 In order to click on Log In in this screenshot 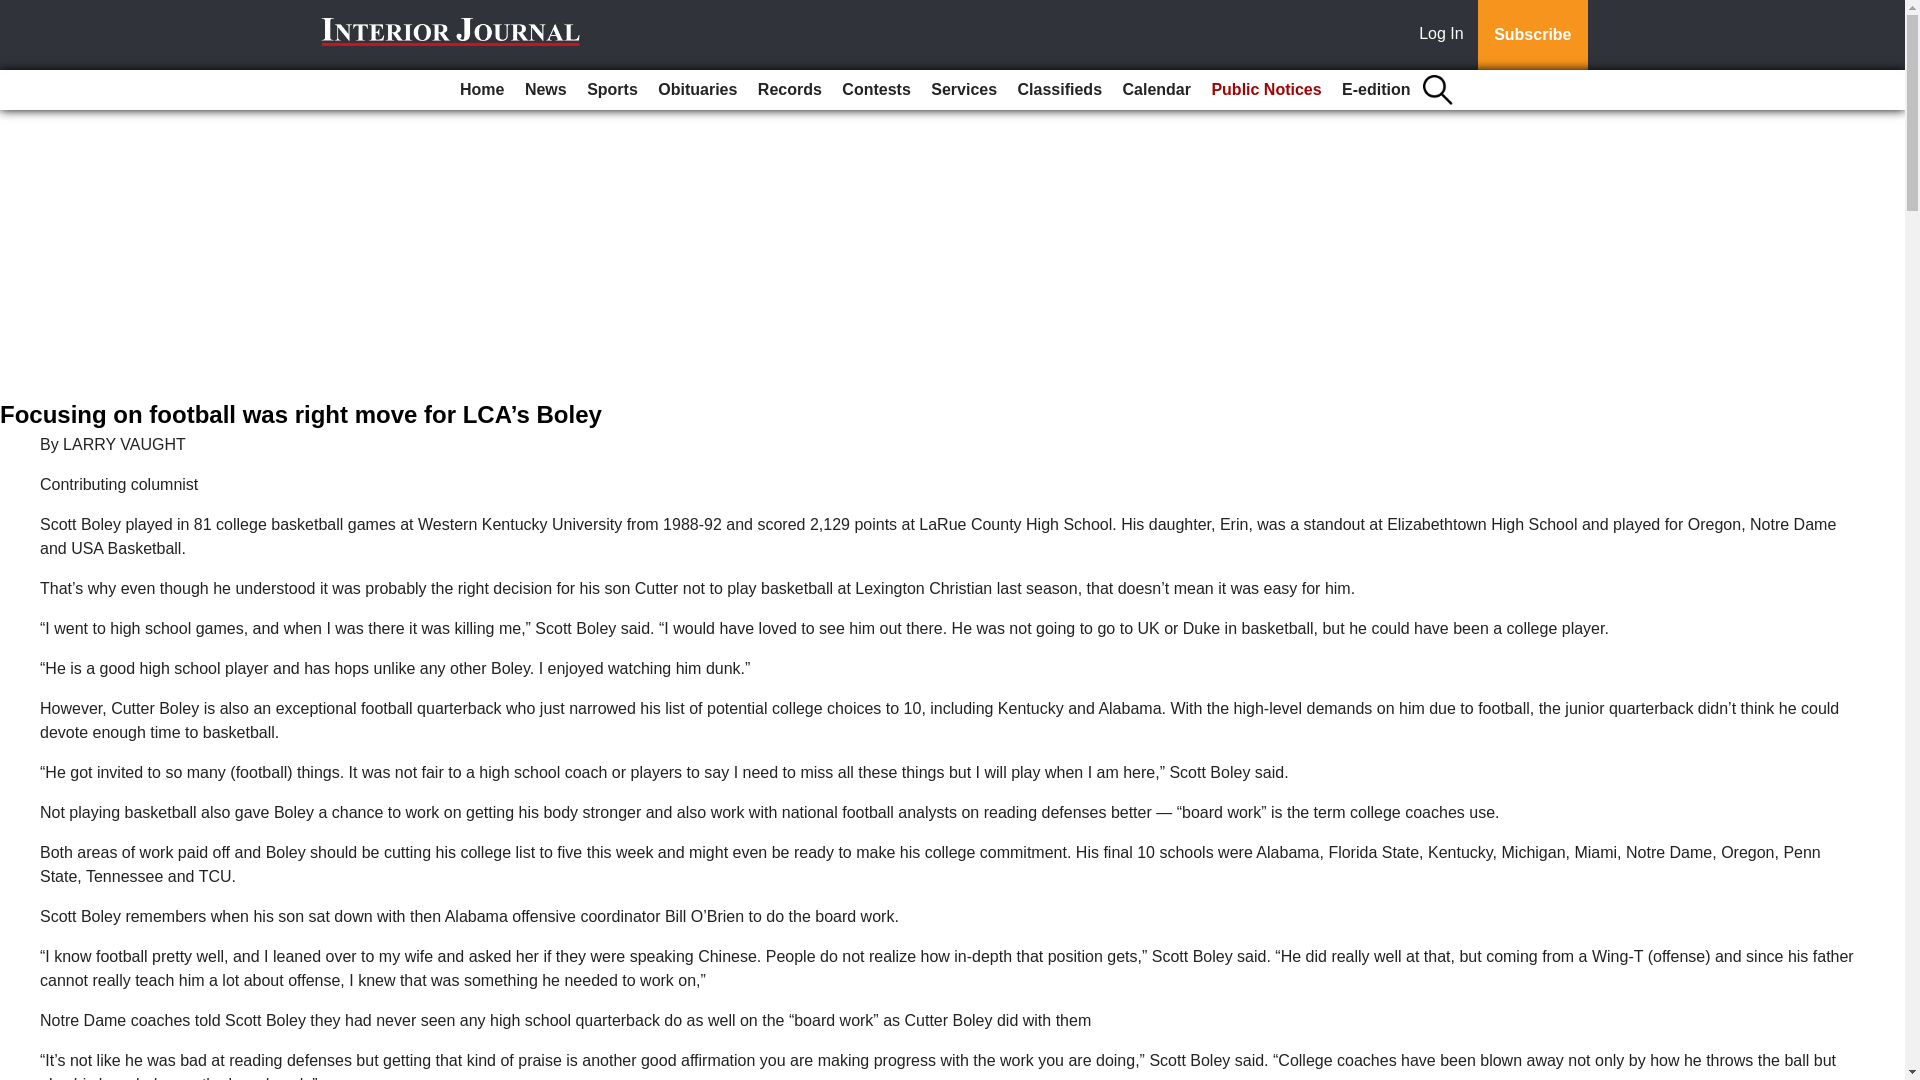, I will do `click(1445, 35)`.